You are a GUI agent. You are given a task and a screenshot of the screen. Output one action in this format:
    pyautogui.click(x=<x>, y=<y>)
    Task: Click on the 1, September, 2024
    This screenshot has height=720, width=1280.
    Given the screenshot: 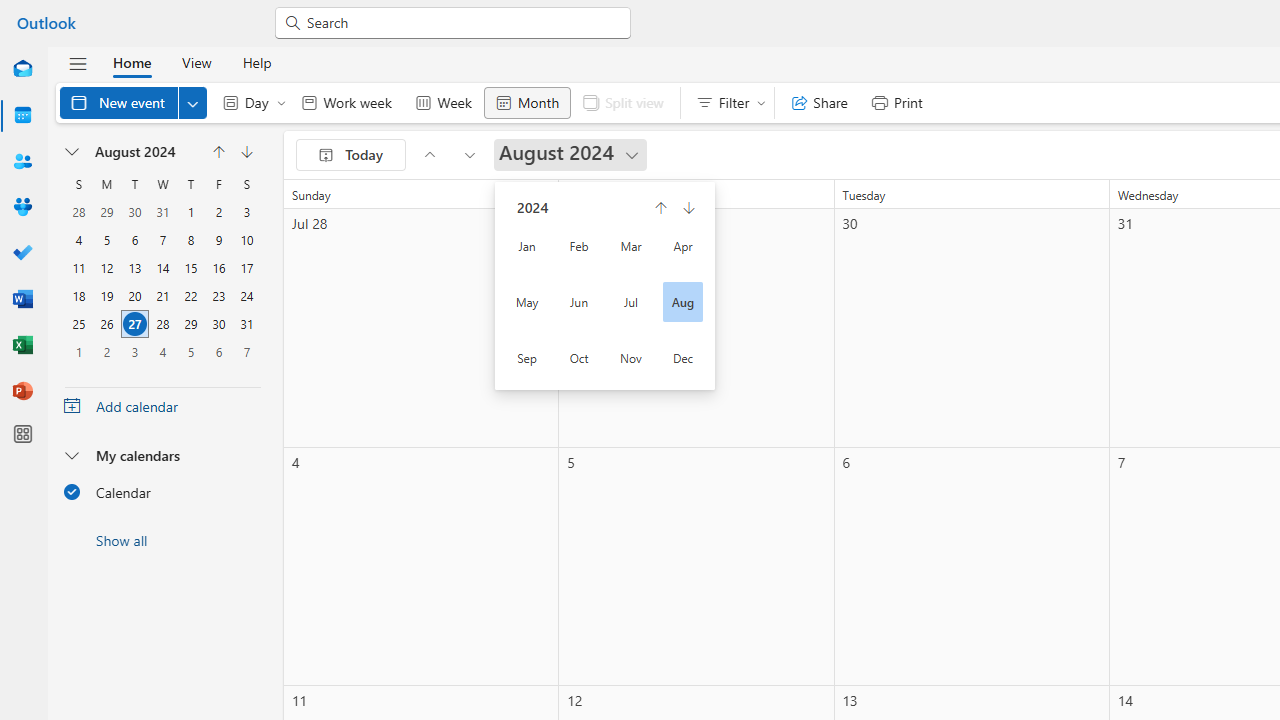 What is the action you would take?
    pyautogui.click(x=79, y=351)
    